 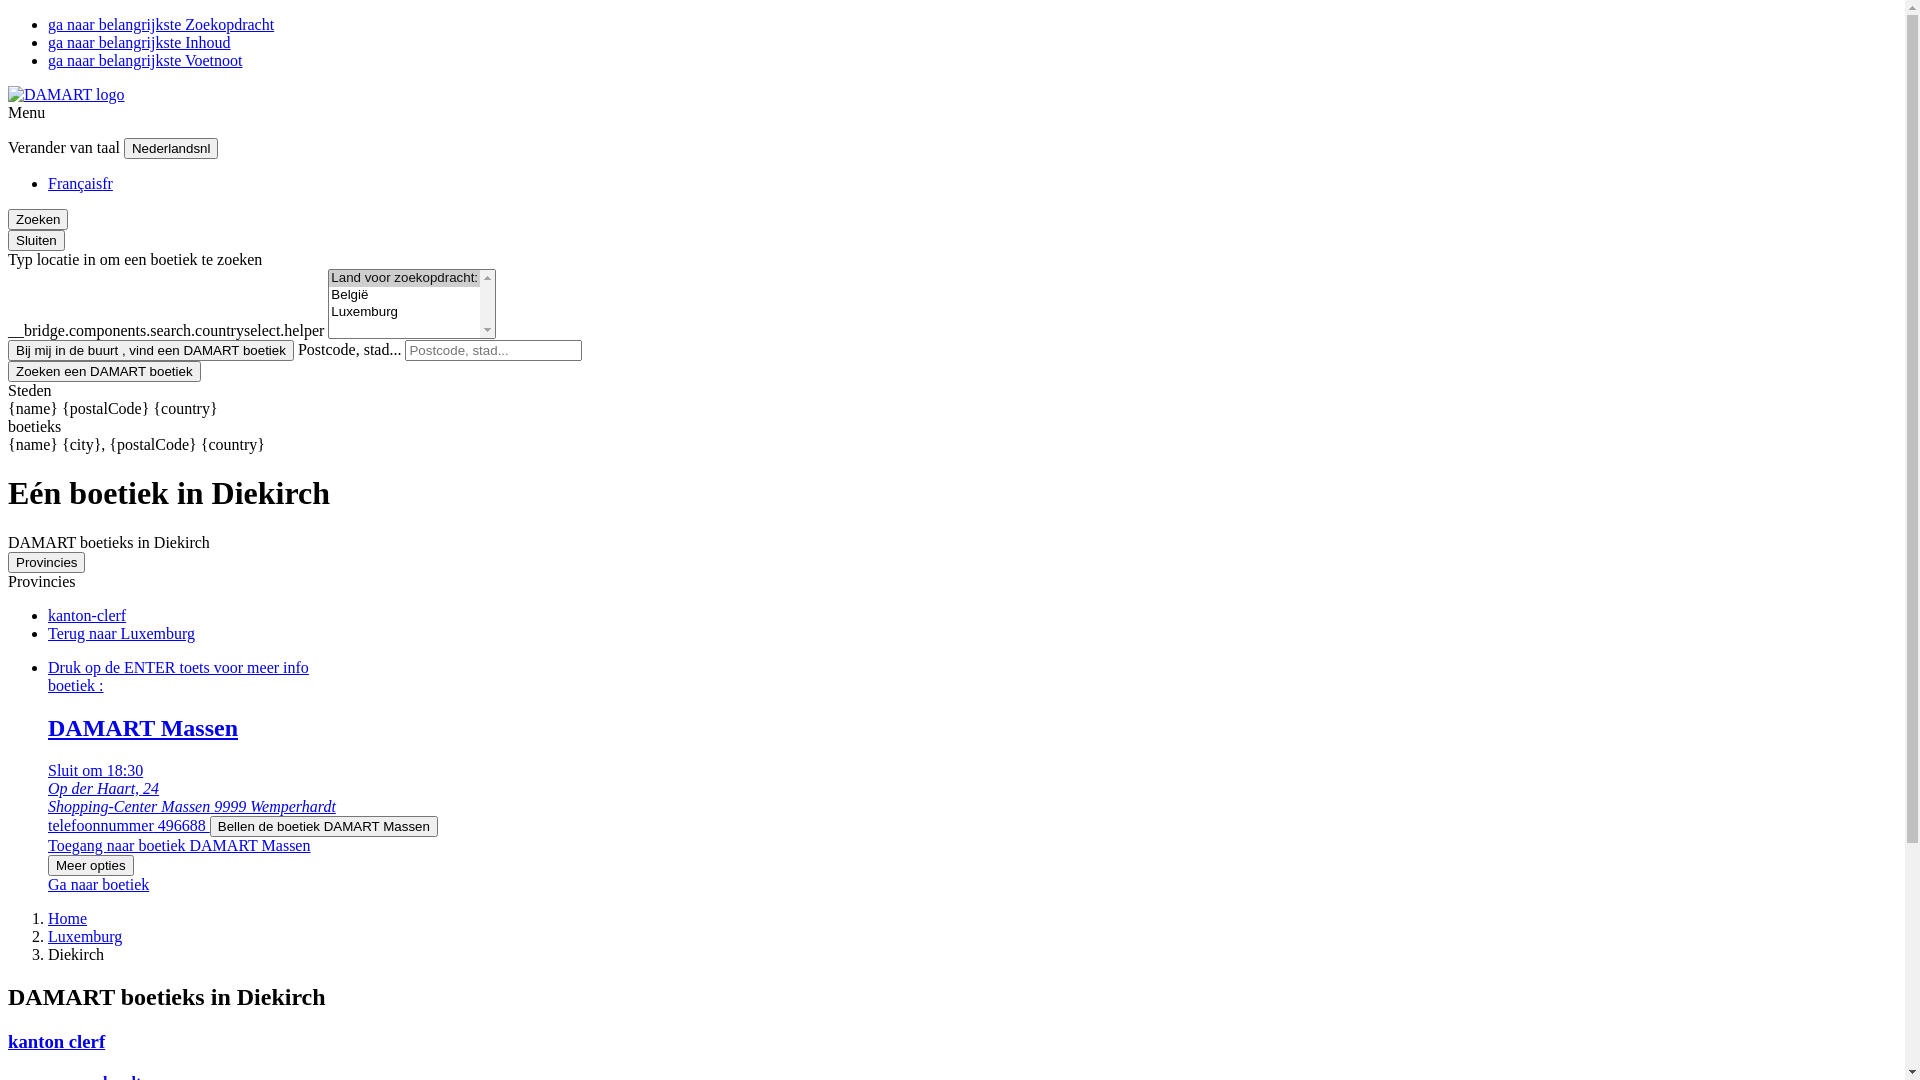 What do you see at coordinates (172, 148) in the screenshot?
I see `Nederlandsnl` at bounding box center [172, 148].